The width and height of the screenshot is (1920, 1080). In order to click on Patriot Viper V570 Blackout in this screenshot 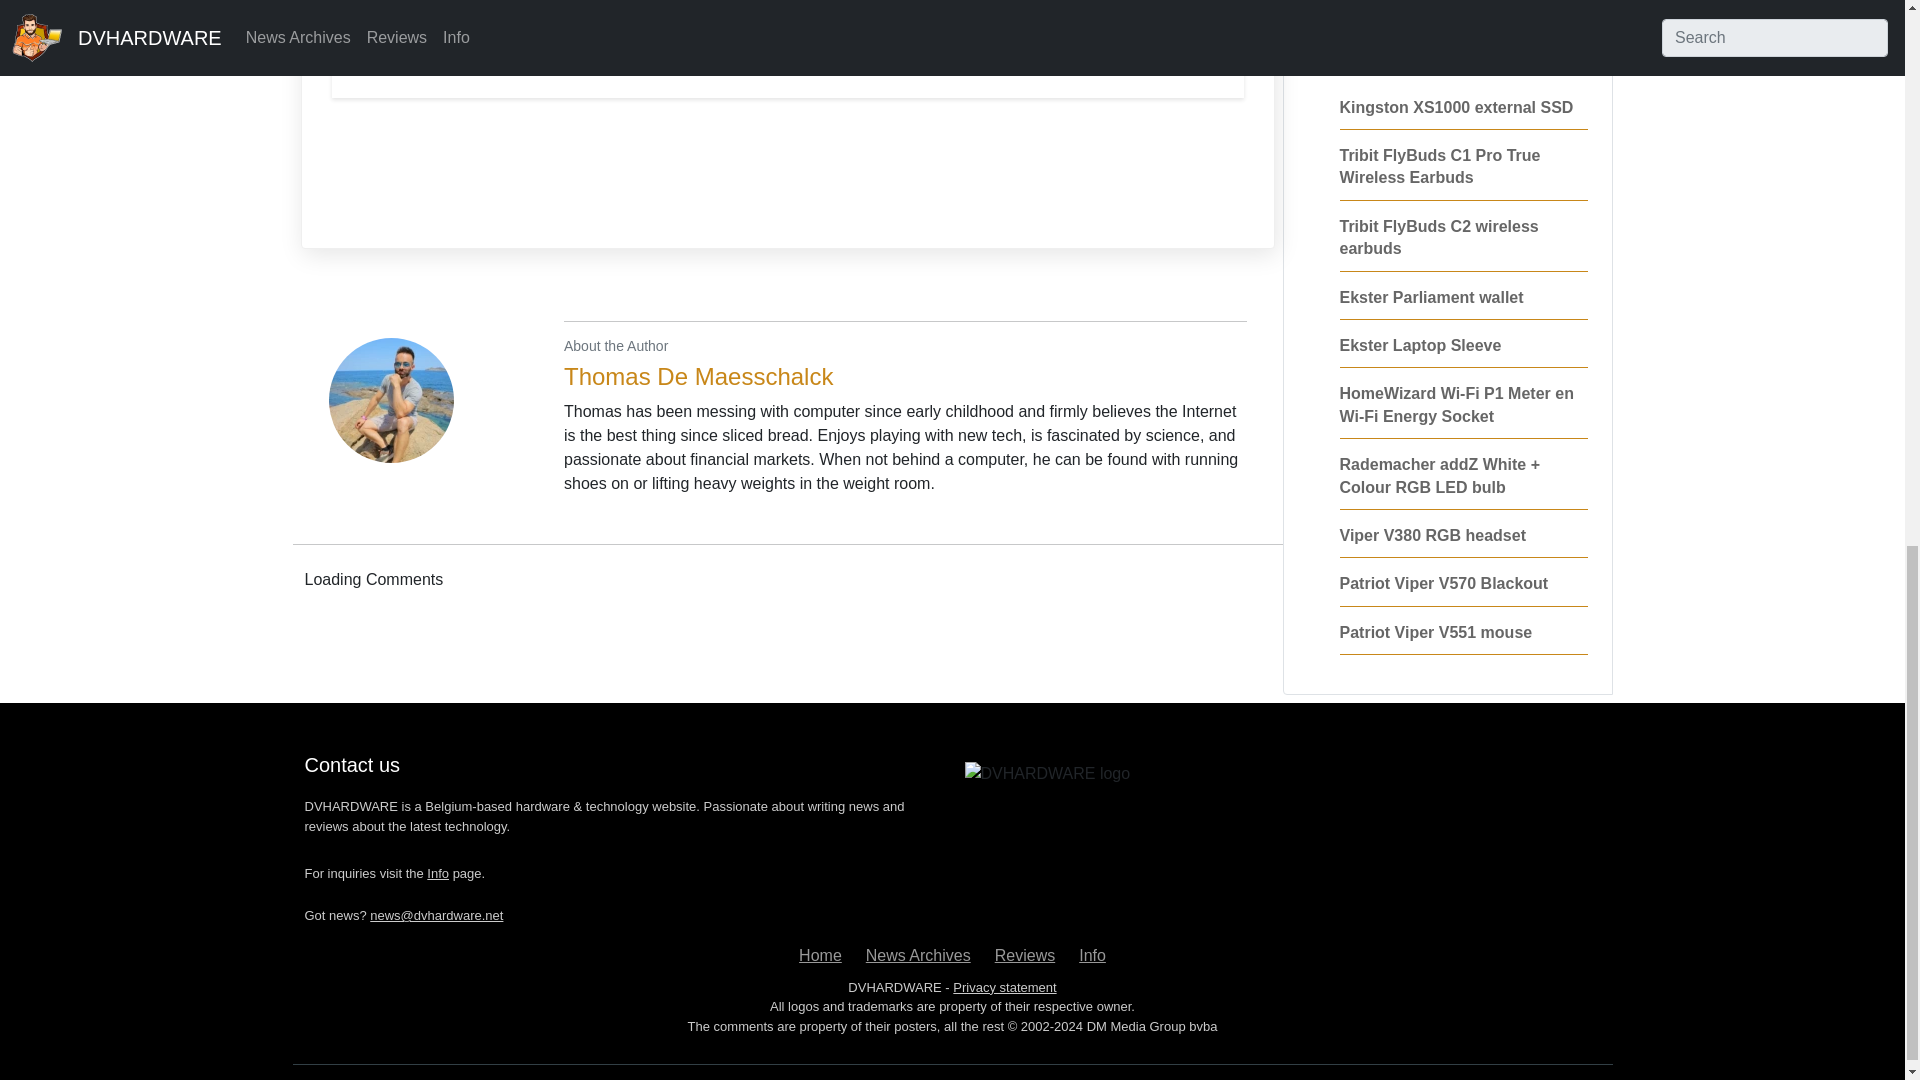, I will do `click(1444, 582)`.